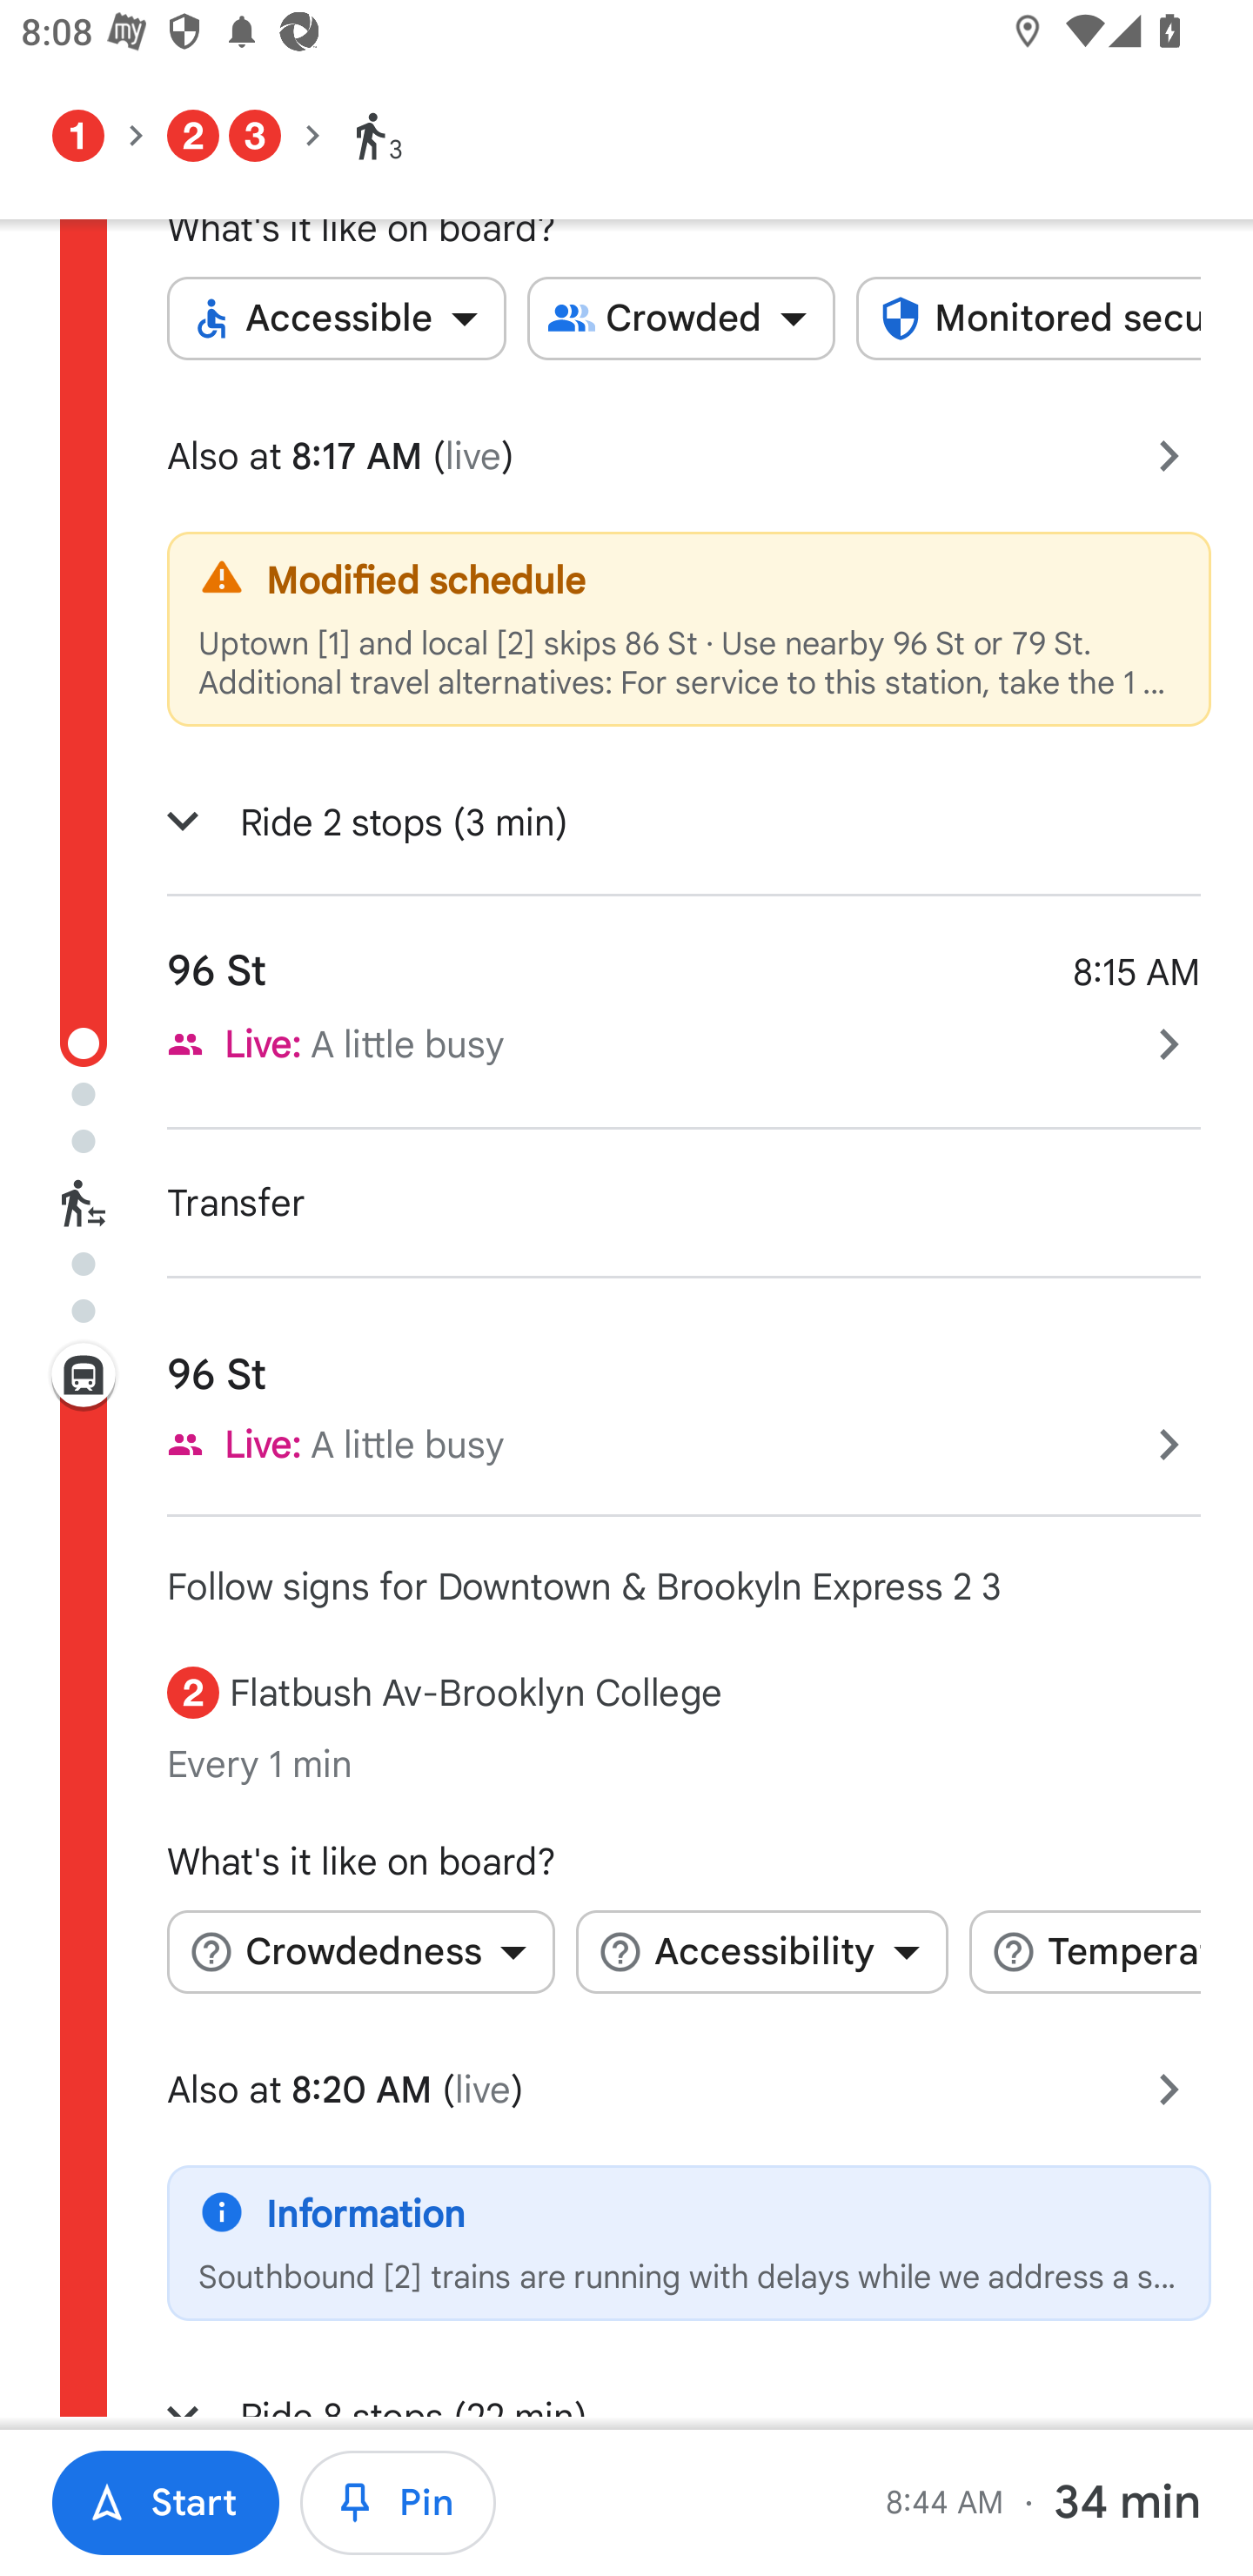 The width and height of the screenshot is (1253, 2576). I want to click on Temperature Temperature Temperature, so click(1084, 1951).